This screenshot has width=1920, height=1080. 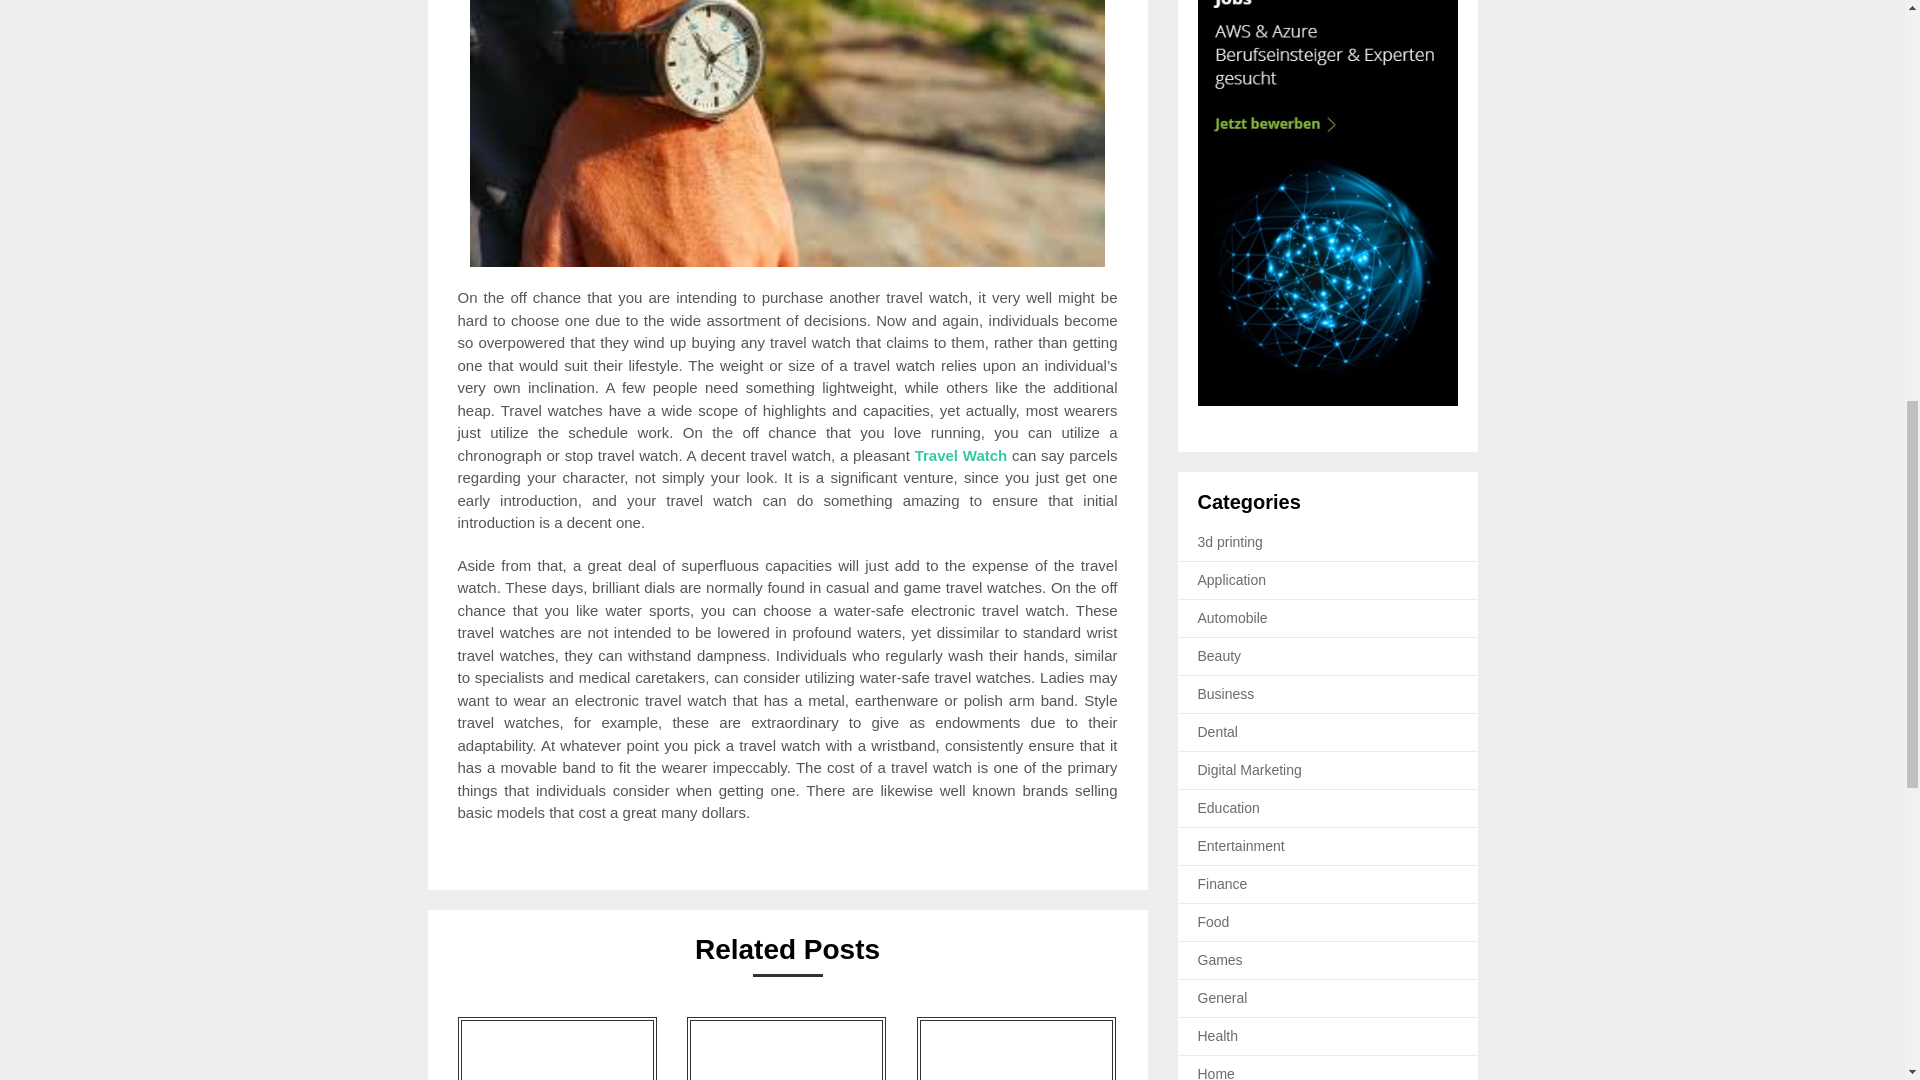 What do you see at coordinates (1250, 770) in the screenshot?
I see `Digital Marketing` at bounding box center [1250, 770].